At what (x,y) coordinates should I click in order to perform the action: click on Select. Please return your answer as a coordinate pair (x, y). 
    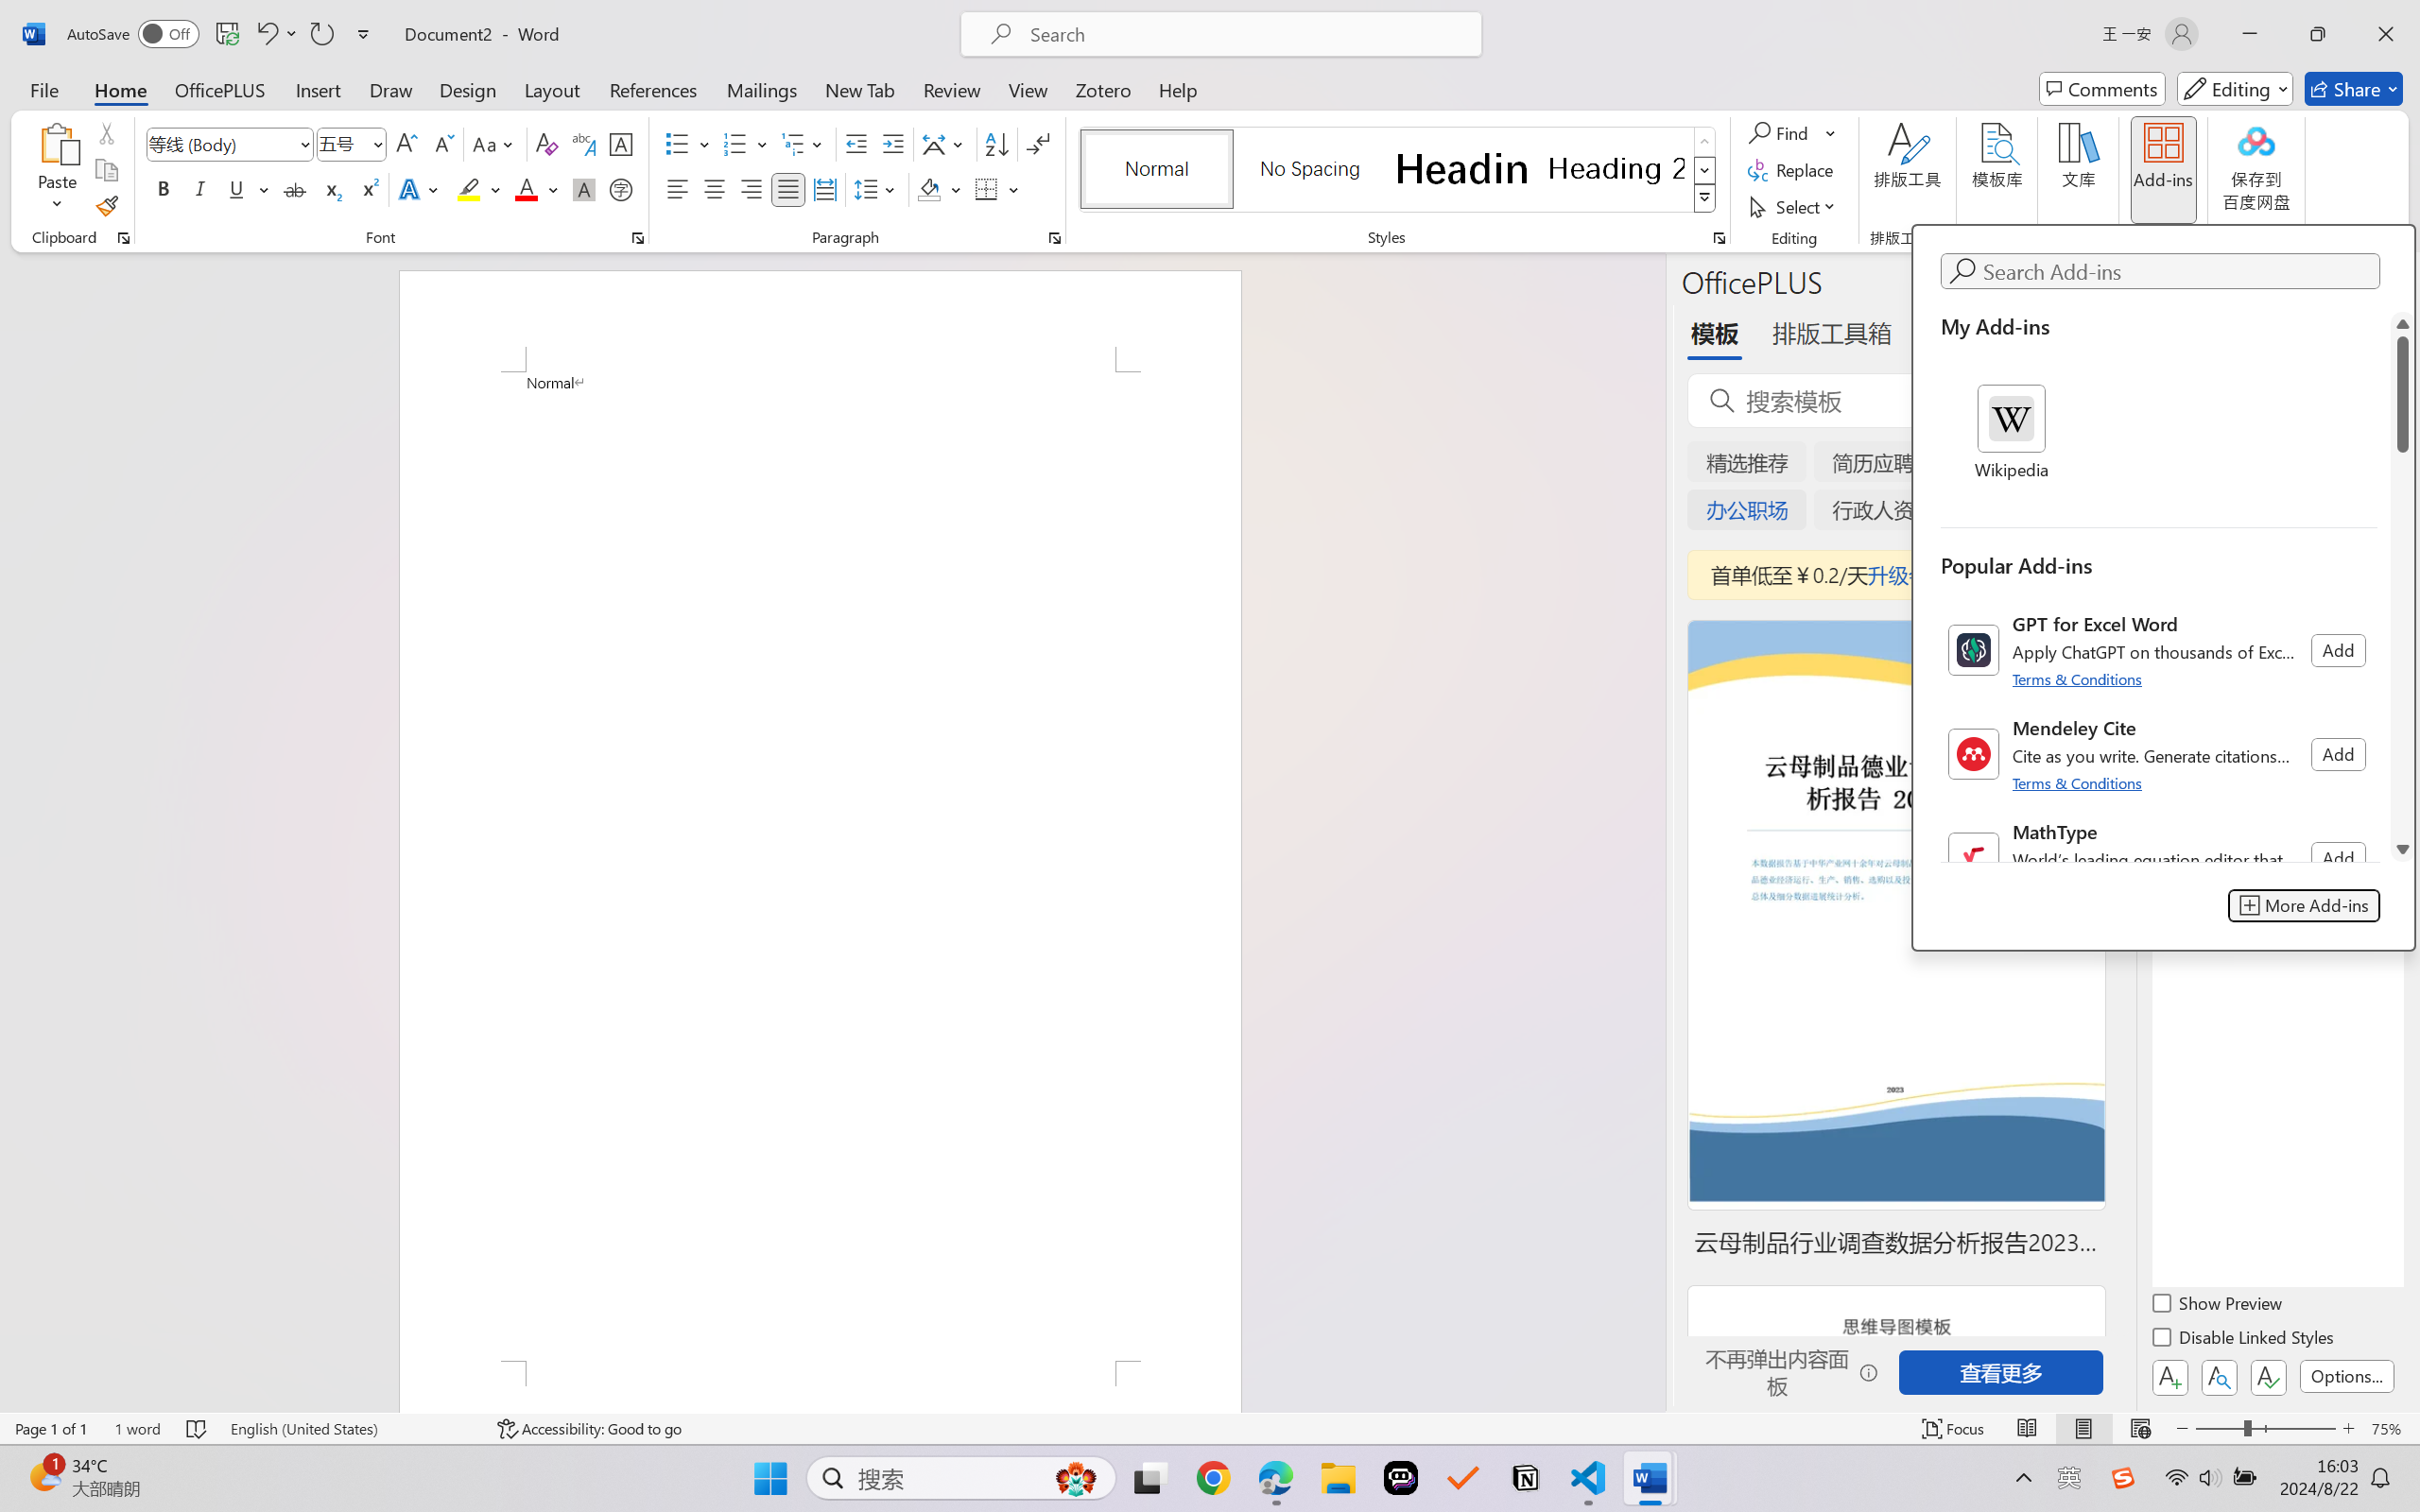
    Looking at the image, I should click on (1795, 206).